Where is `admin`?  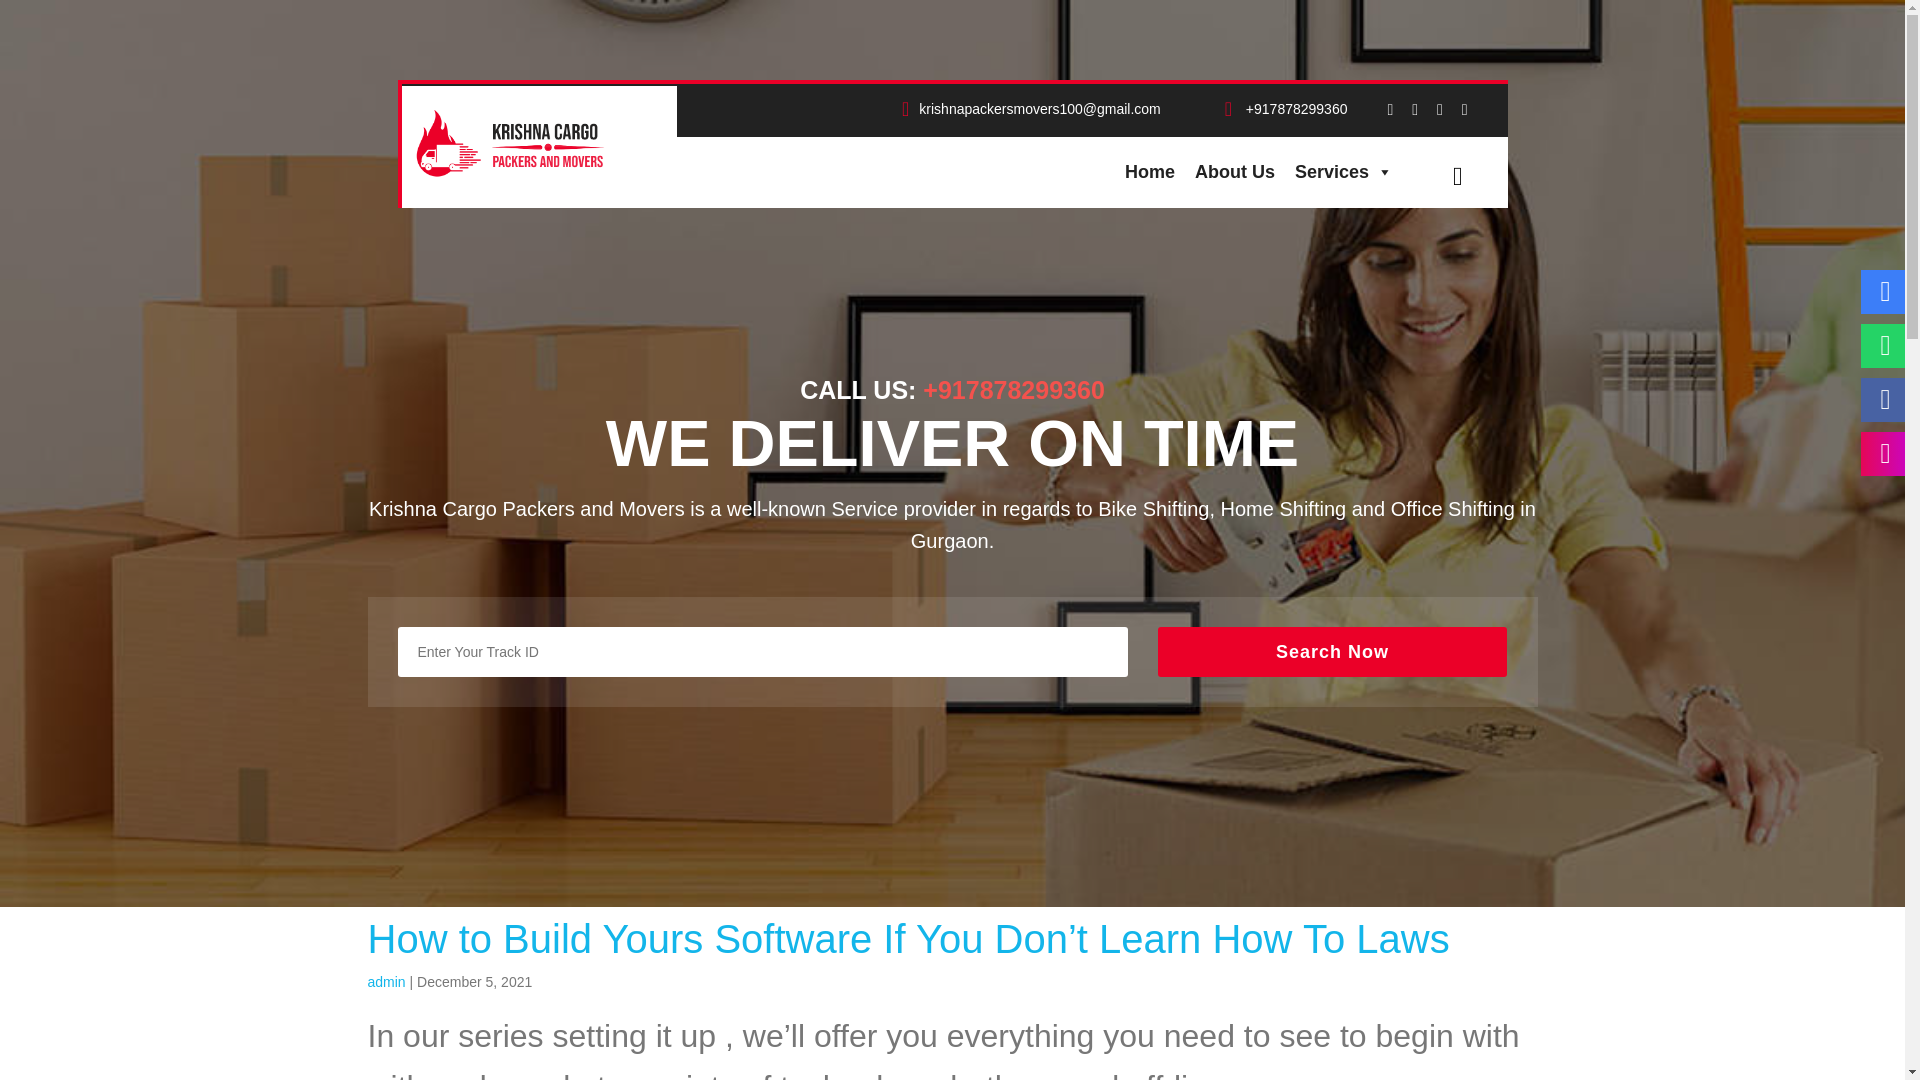 admin is located at coordinates (386, 982).